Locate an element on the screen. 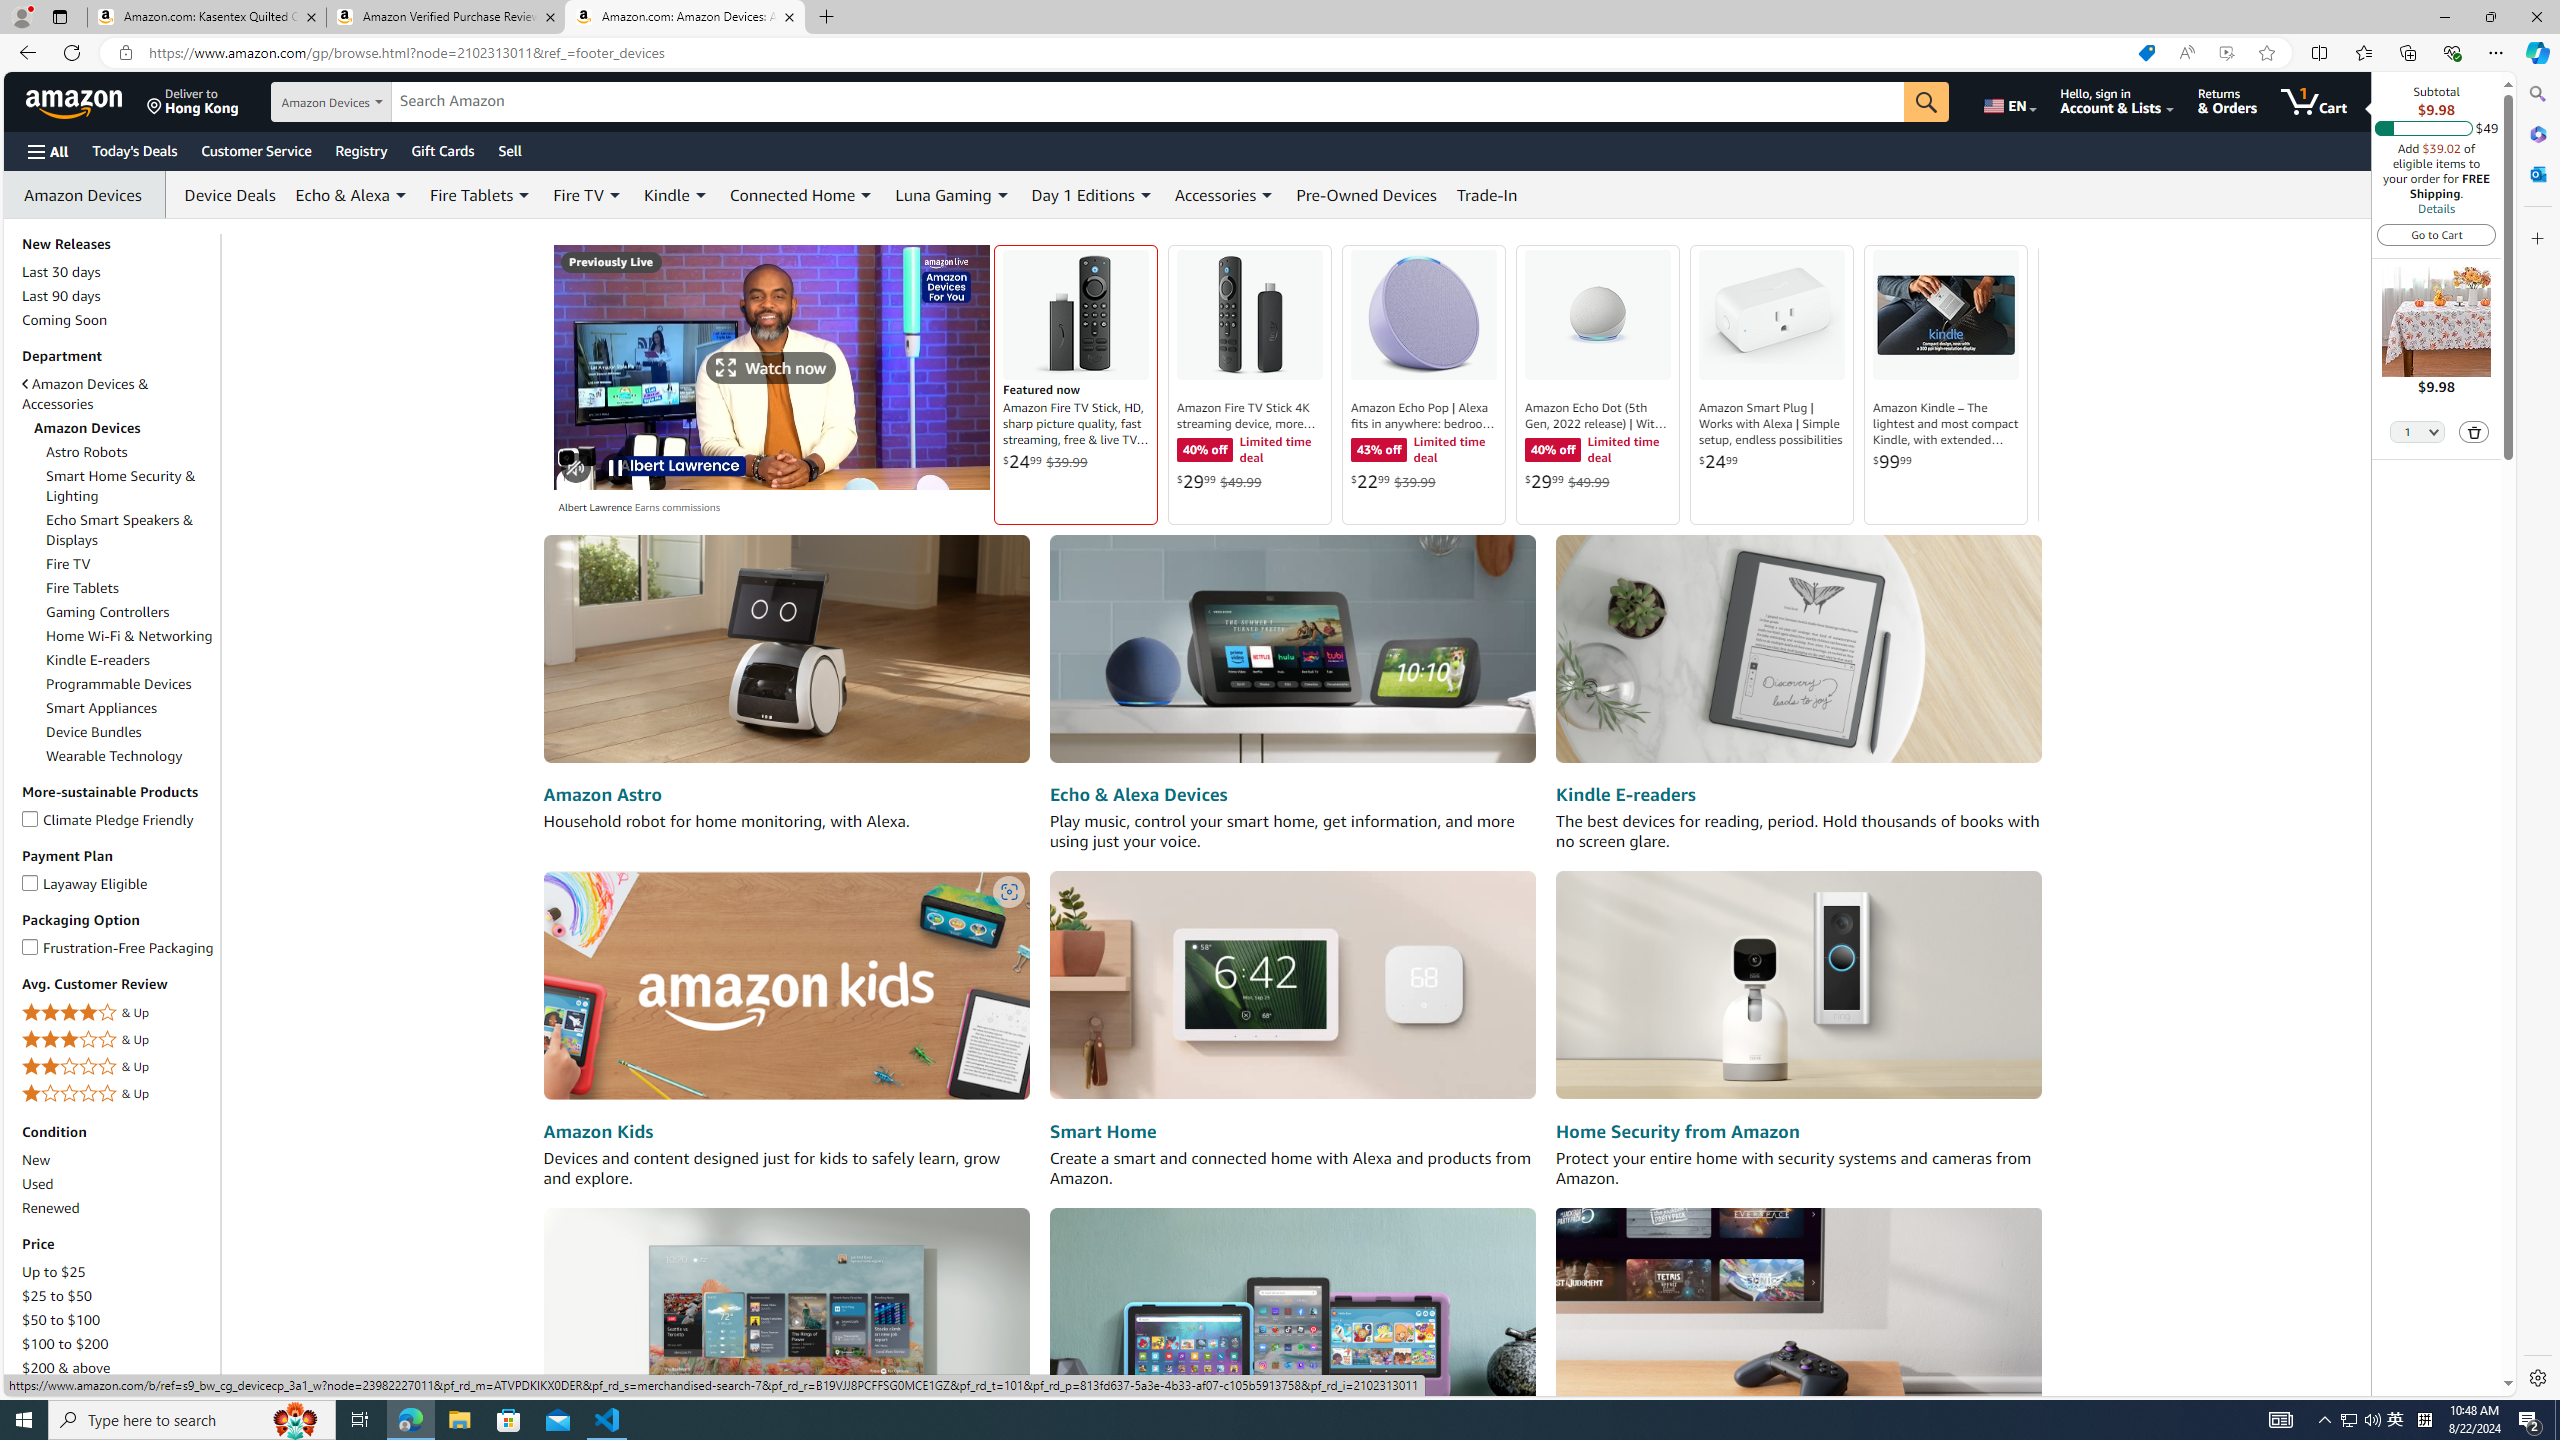  Wearable Technology is located at coordinates (114, 756).